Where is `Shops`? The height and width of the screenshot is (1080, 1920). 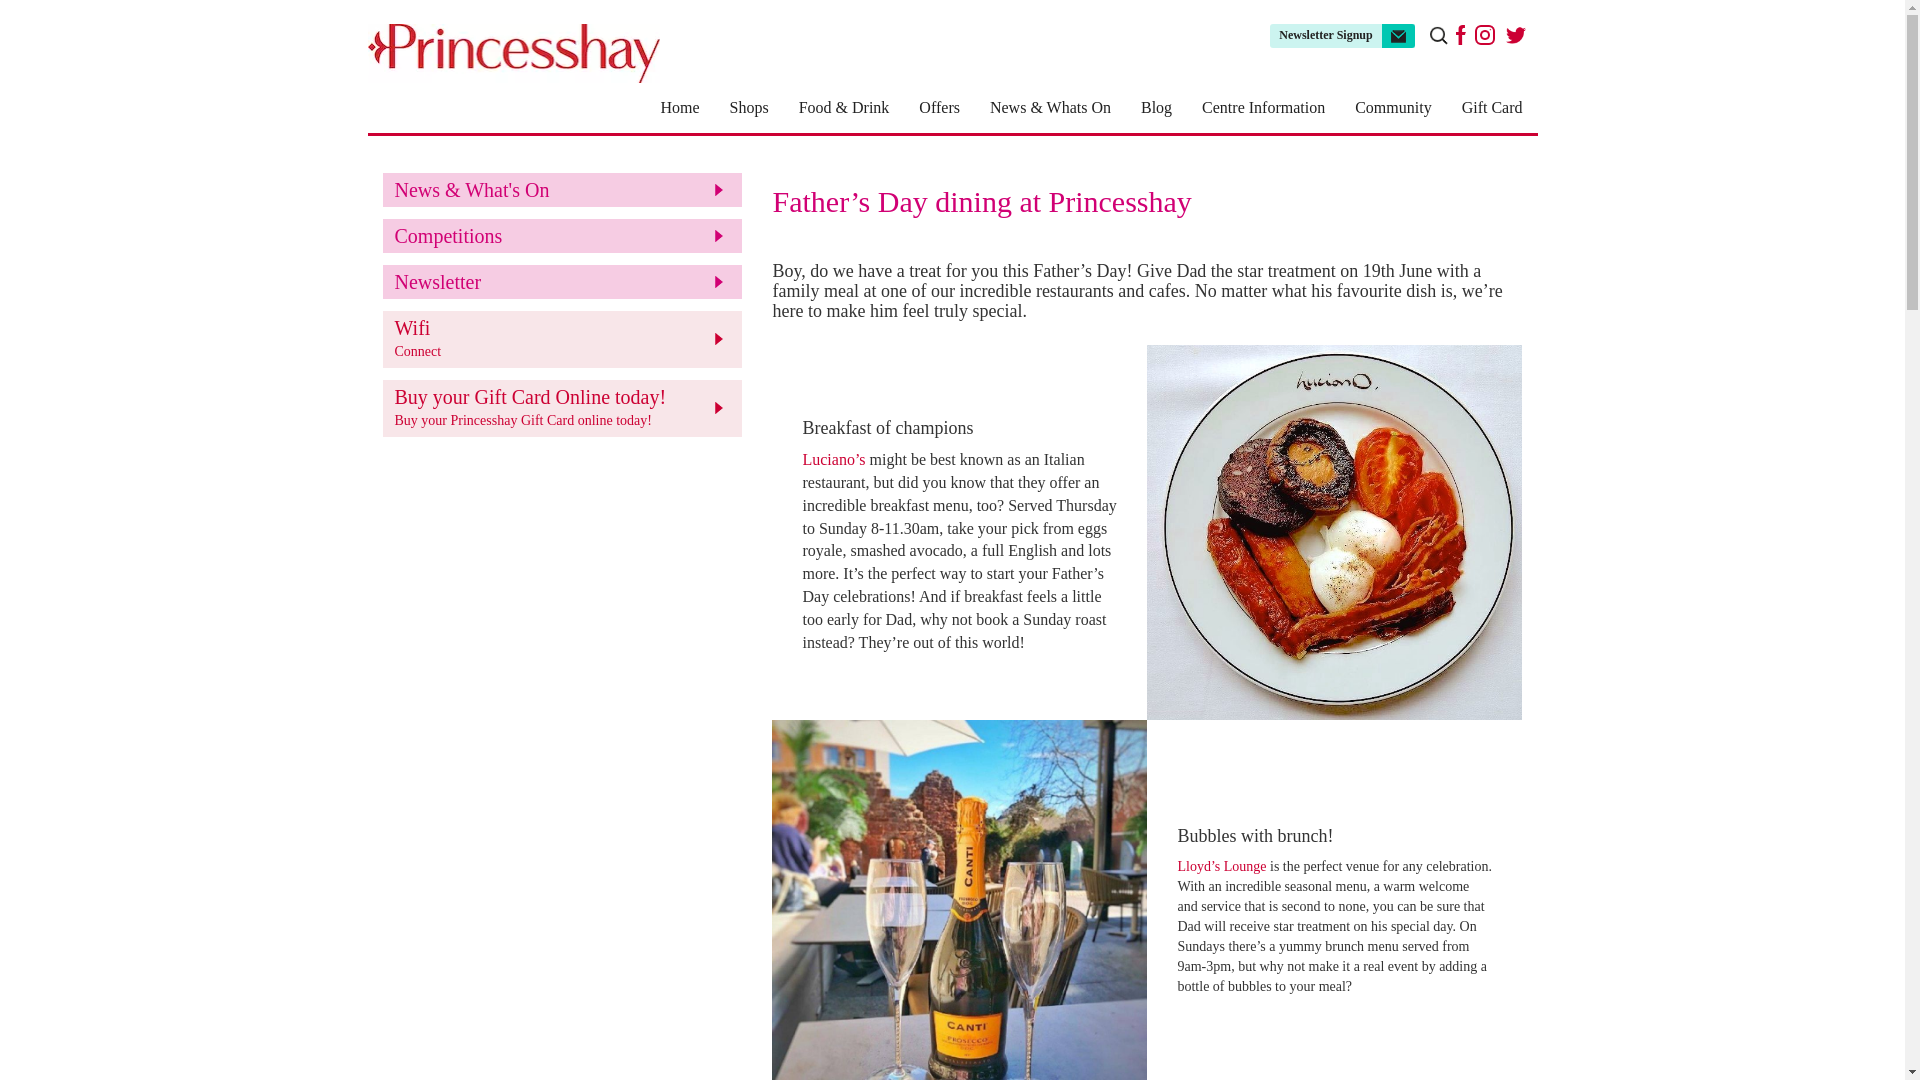
Shops is located at coordinates (748, 108).